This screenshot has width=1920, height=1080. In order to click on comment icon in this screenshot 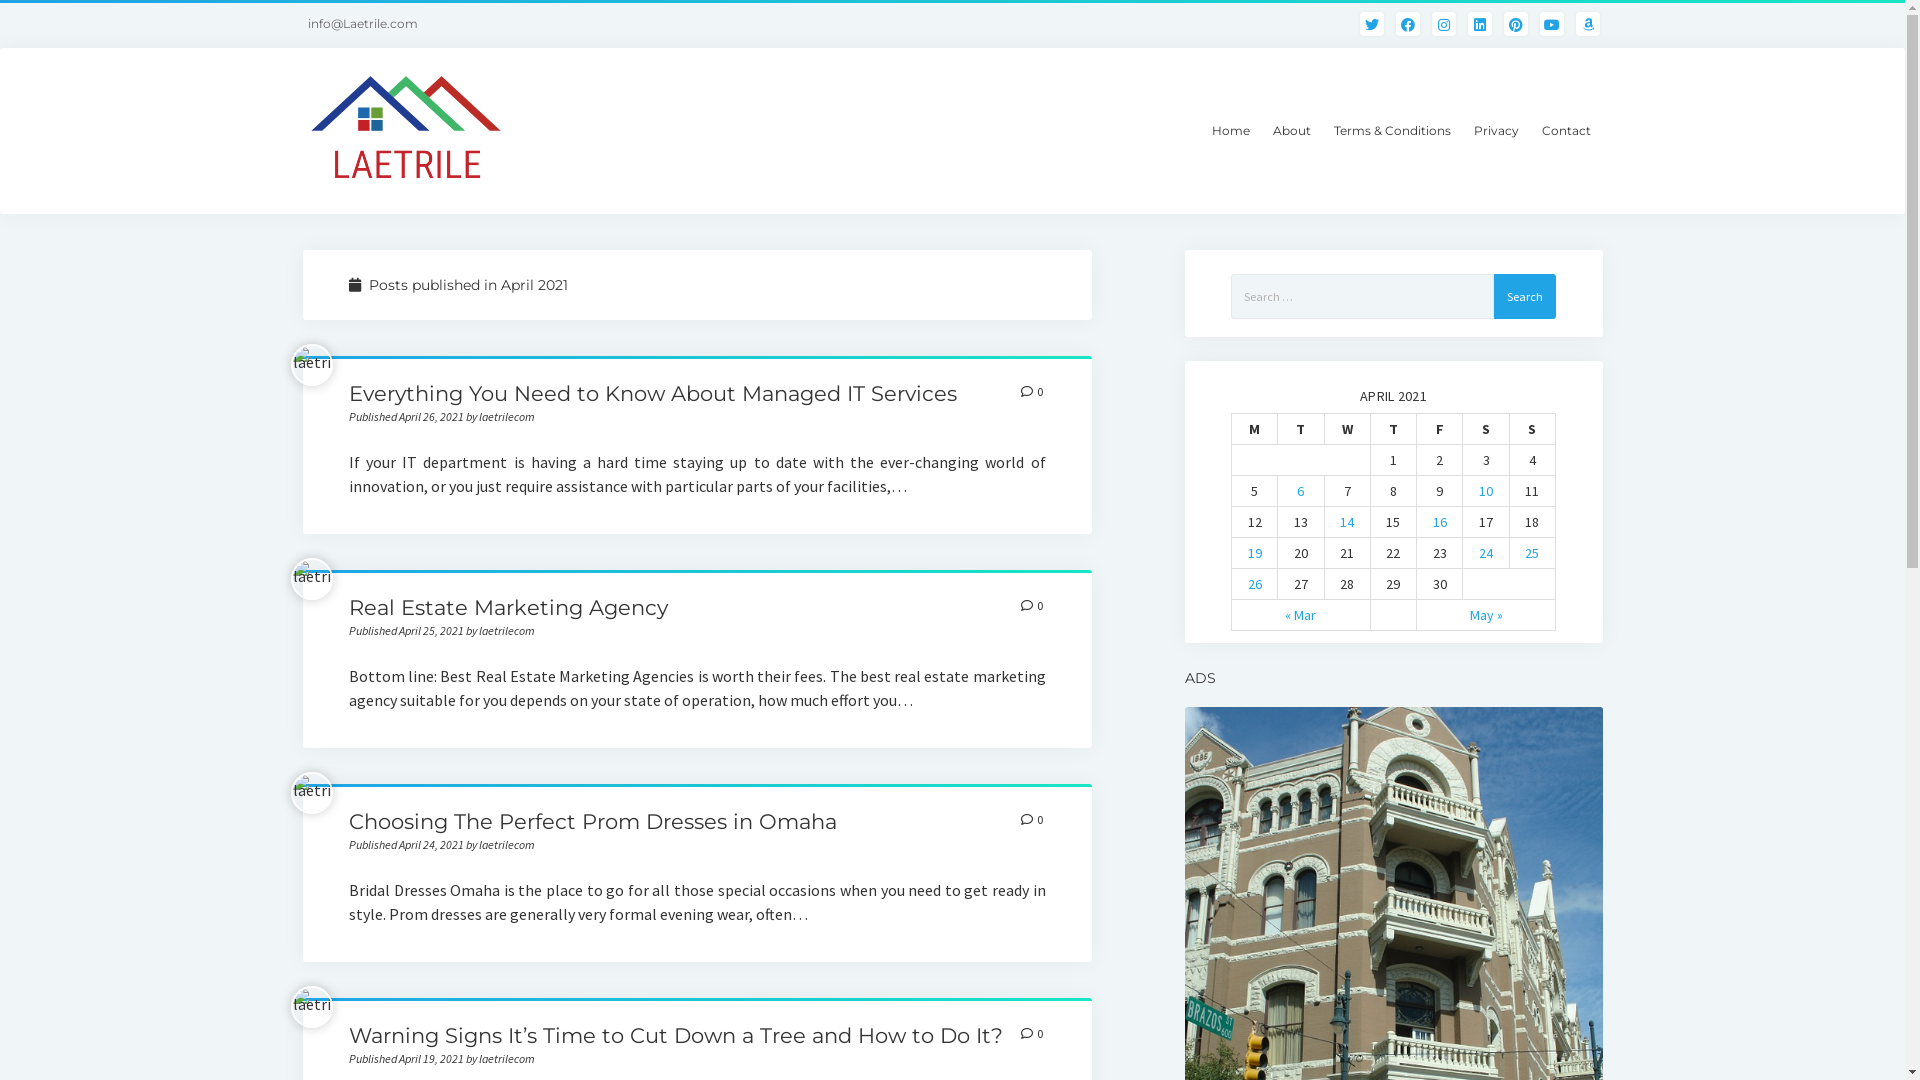, I will do `click(1027, 1034)`.